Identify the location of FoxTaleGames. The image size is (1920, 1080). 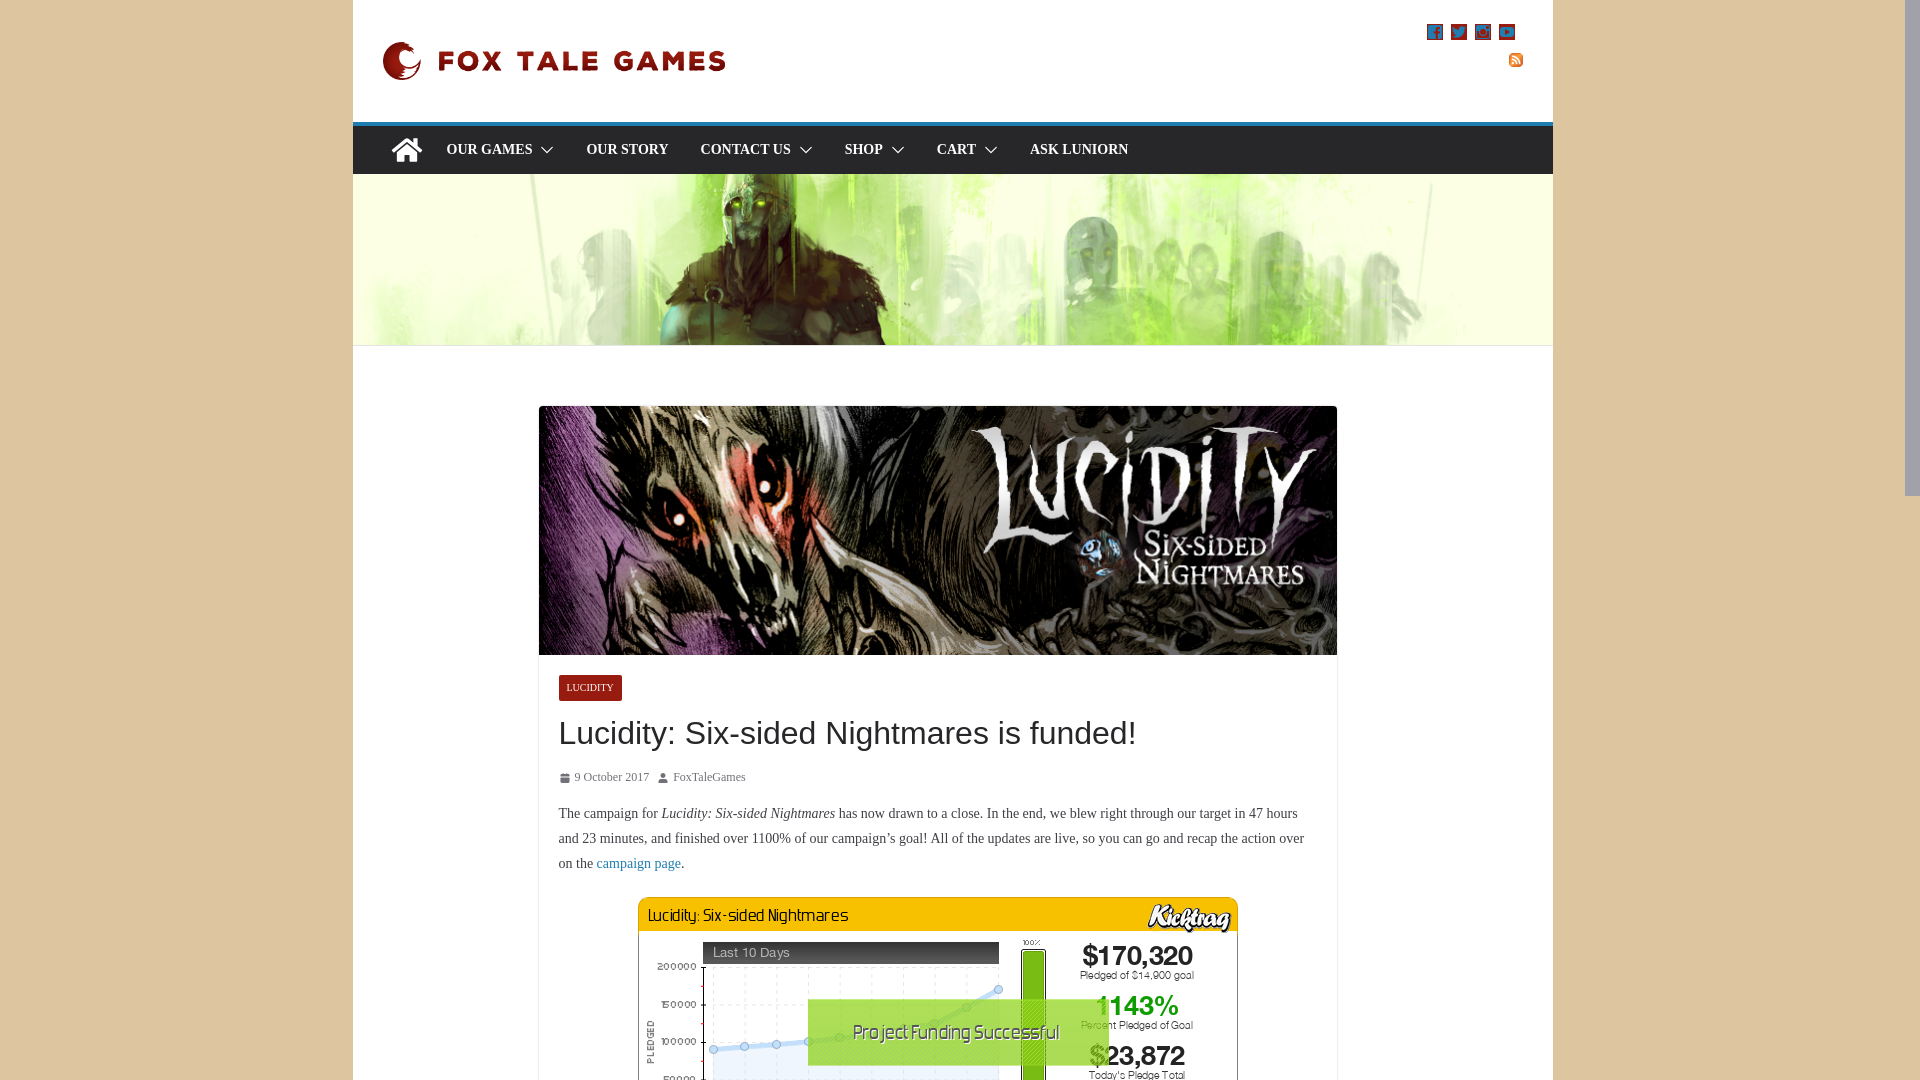
(708, 778).